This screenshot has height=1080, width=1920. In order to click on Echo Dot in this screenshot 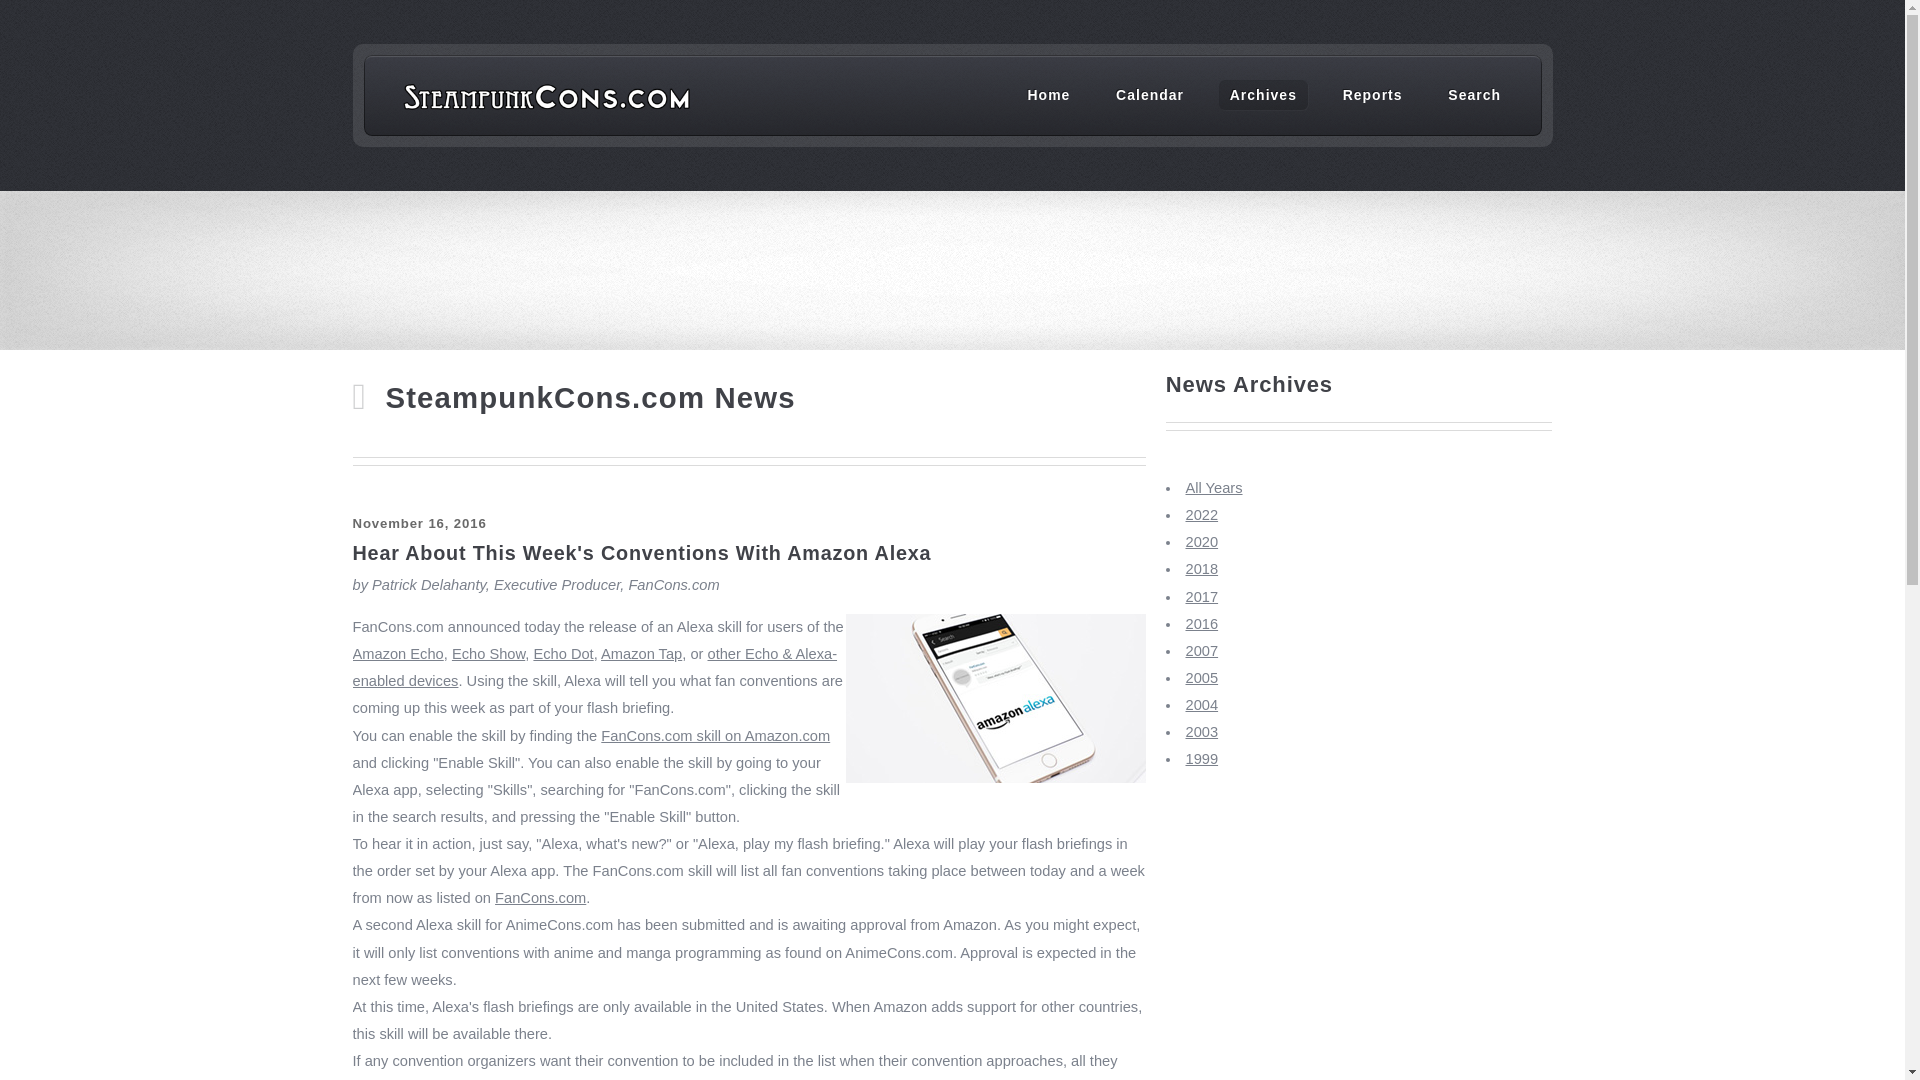, I will do `click(563, 654)`.